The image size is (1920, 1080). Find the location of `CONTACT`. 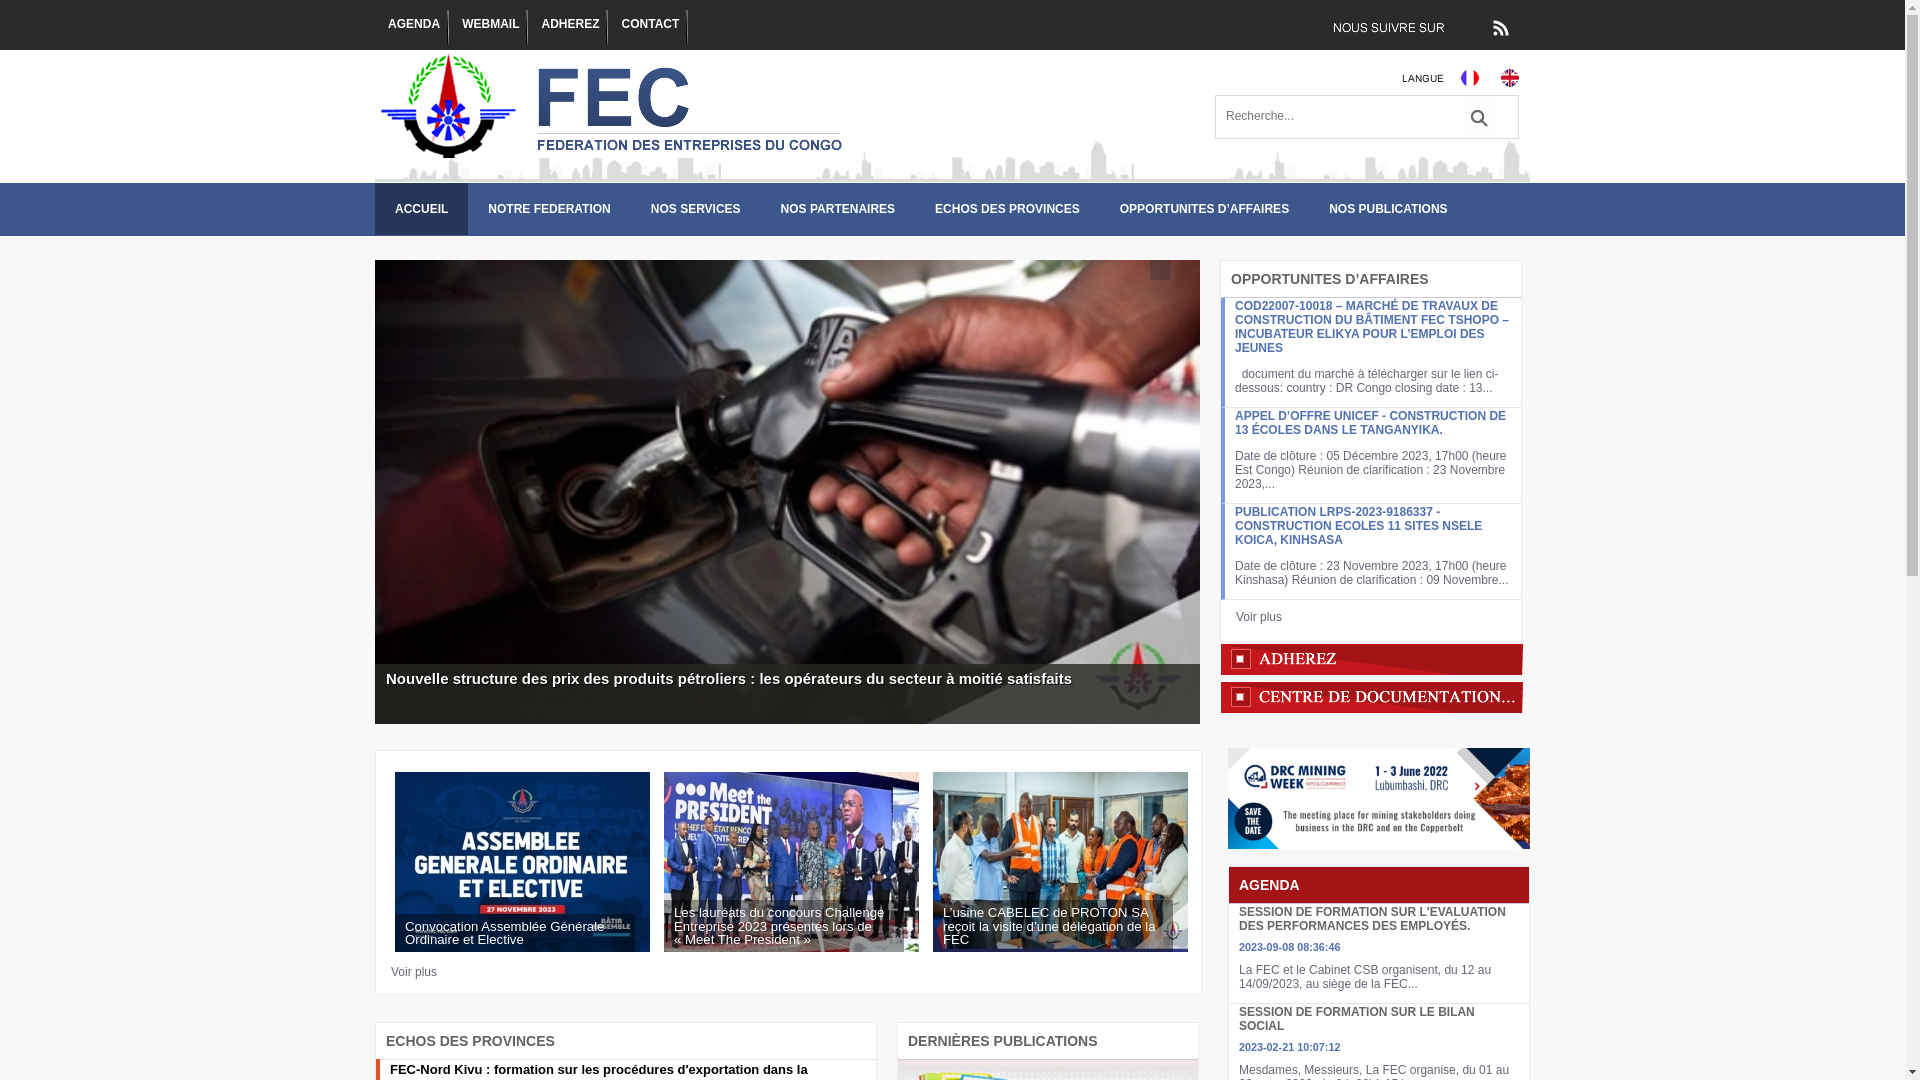

CONTACT is located at coordinates (648, 27).